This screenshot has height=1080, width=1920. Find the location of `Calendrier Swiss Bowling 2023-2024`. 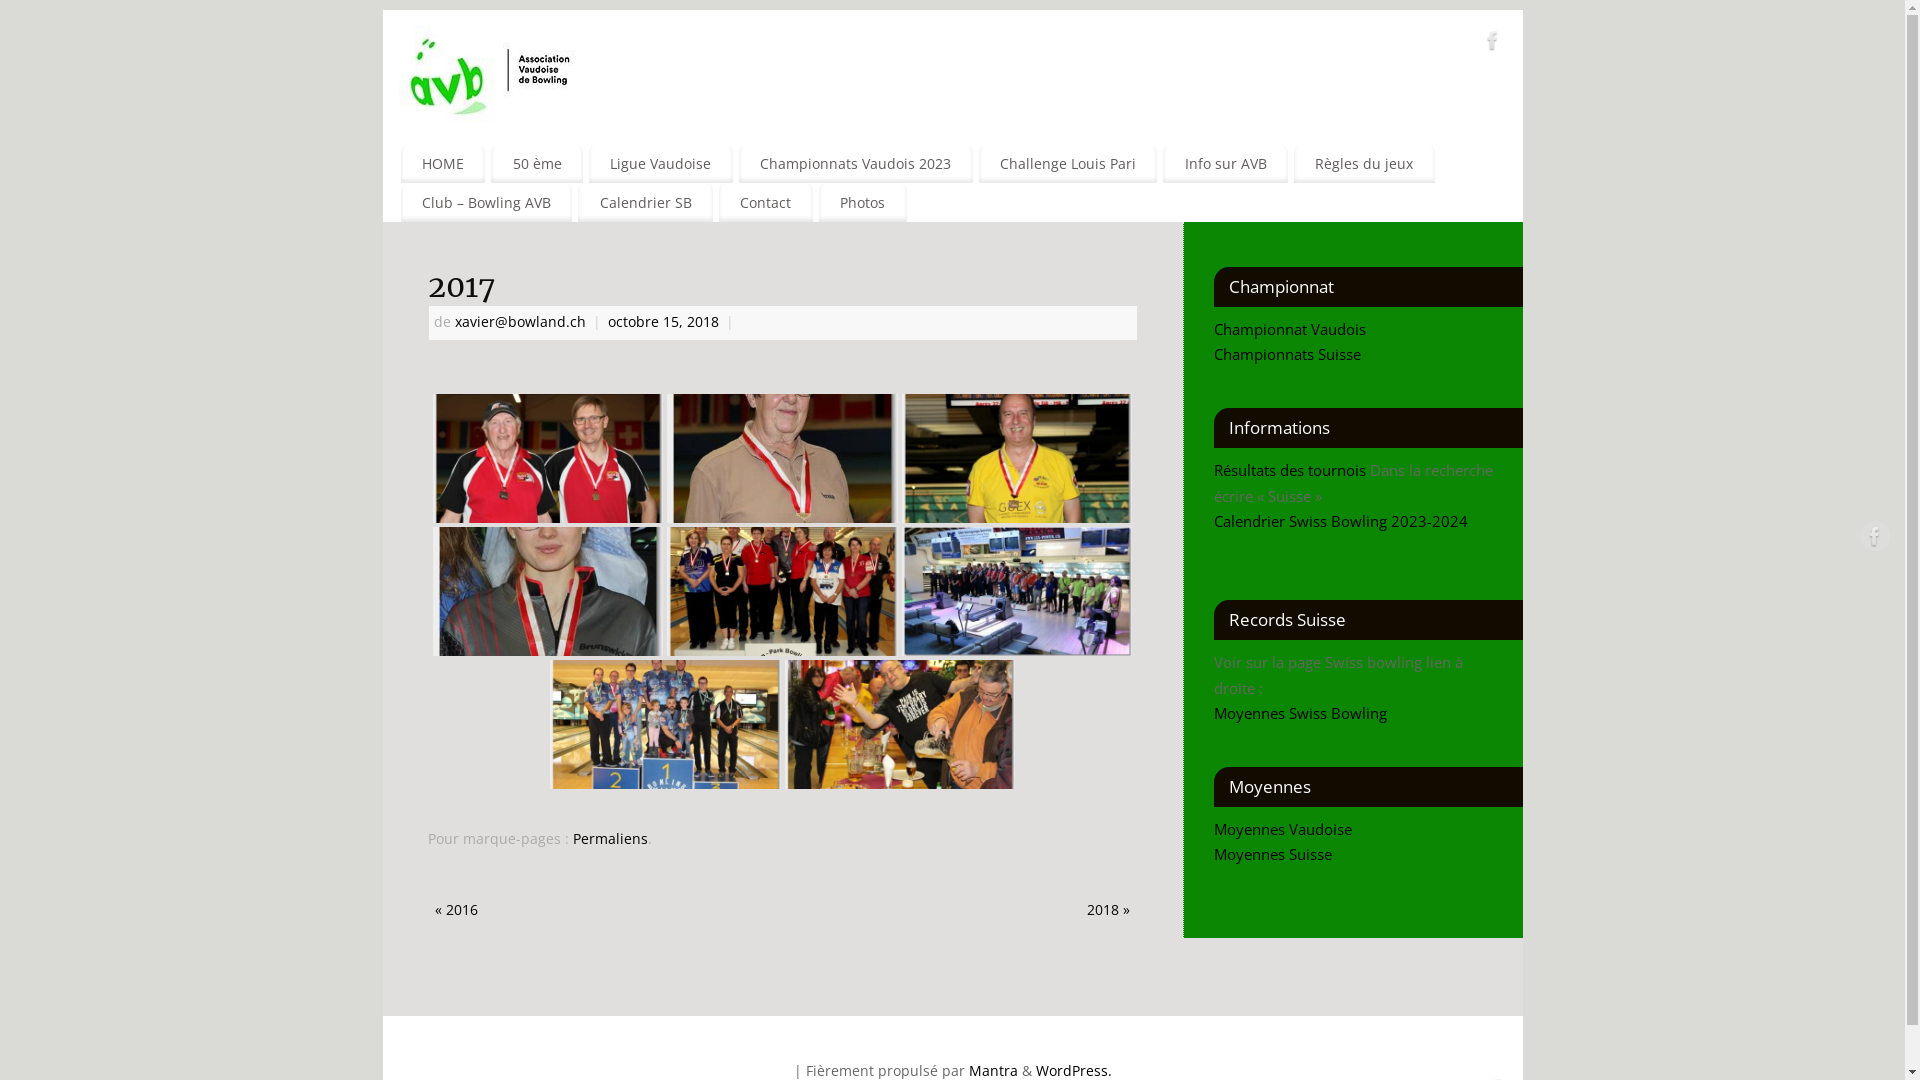

Calendrier Swiss Bowling 2023-2024 is located at coordinates (1341, 521).